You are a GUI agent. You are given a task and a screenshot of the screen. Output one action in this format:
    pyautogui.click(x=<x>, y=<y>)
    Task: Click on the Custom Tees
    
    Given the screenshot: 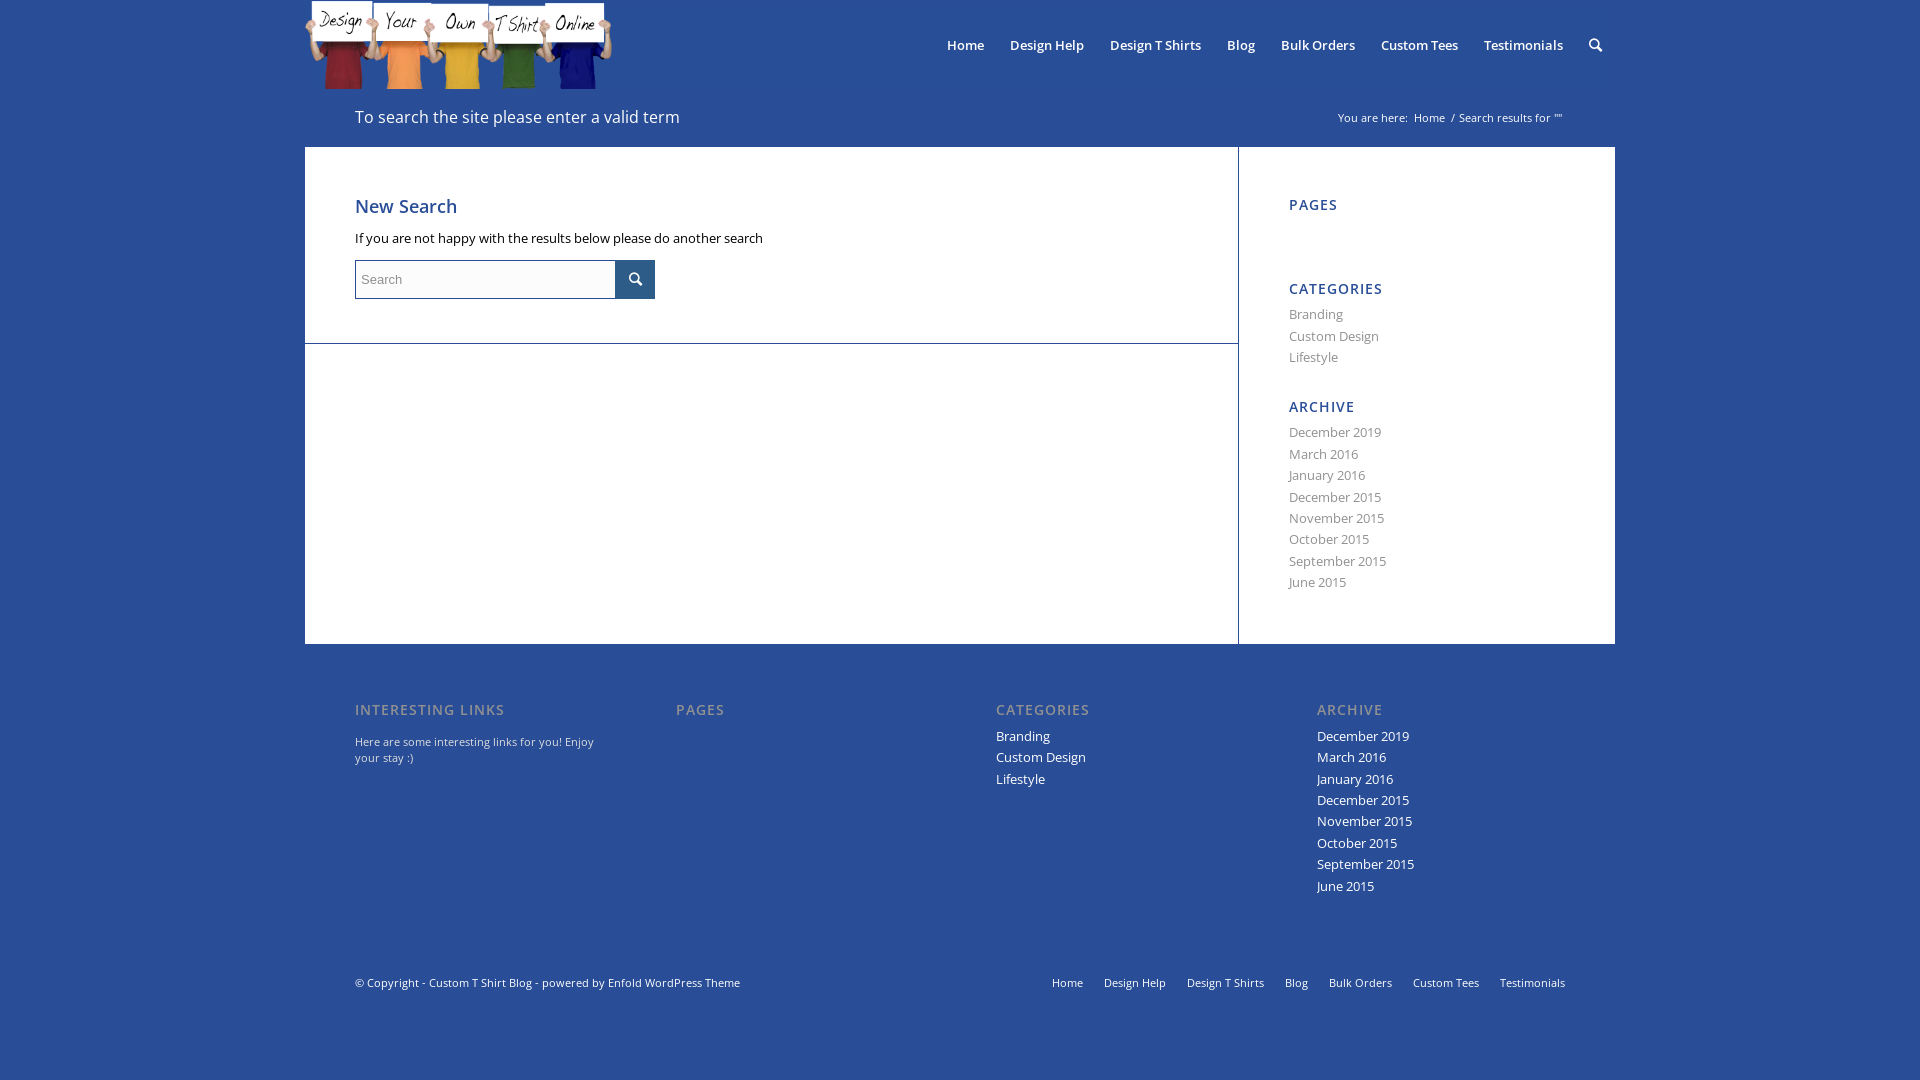 What is the action you would take?
    pyautogui.click(x=1420, y=45)
    